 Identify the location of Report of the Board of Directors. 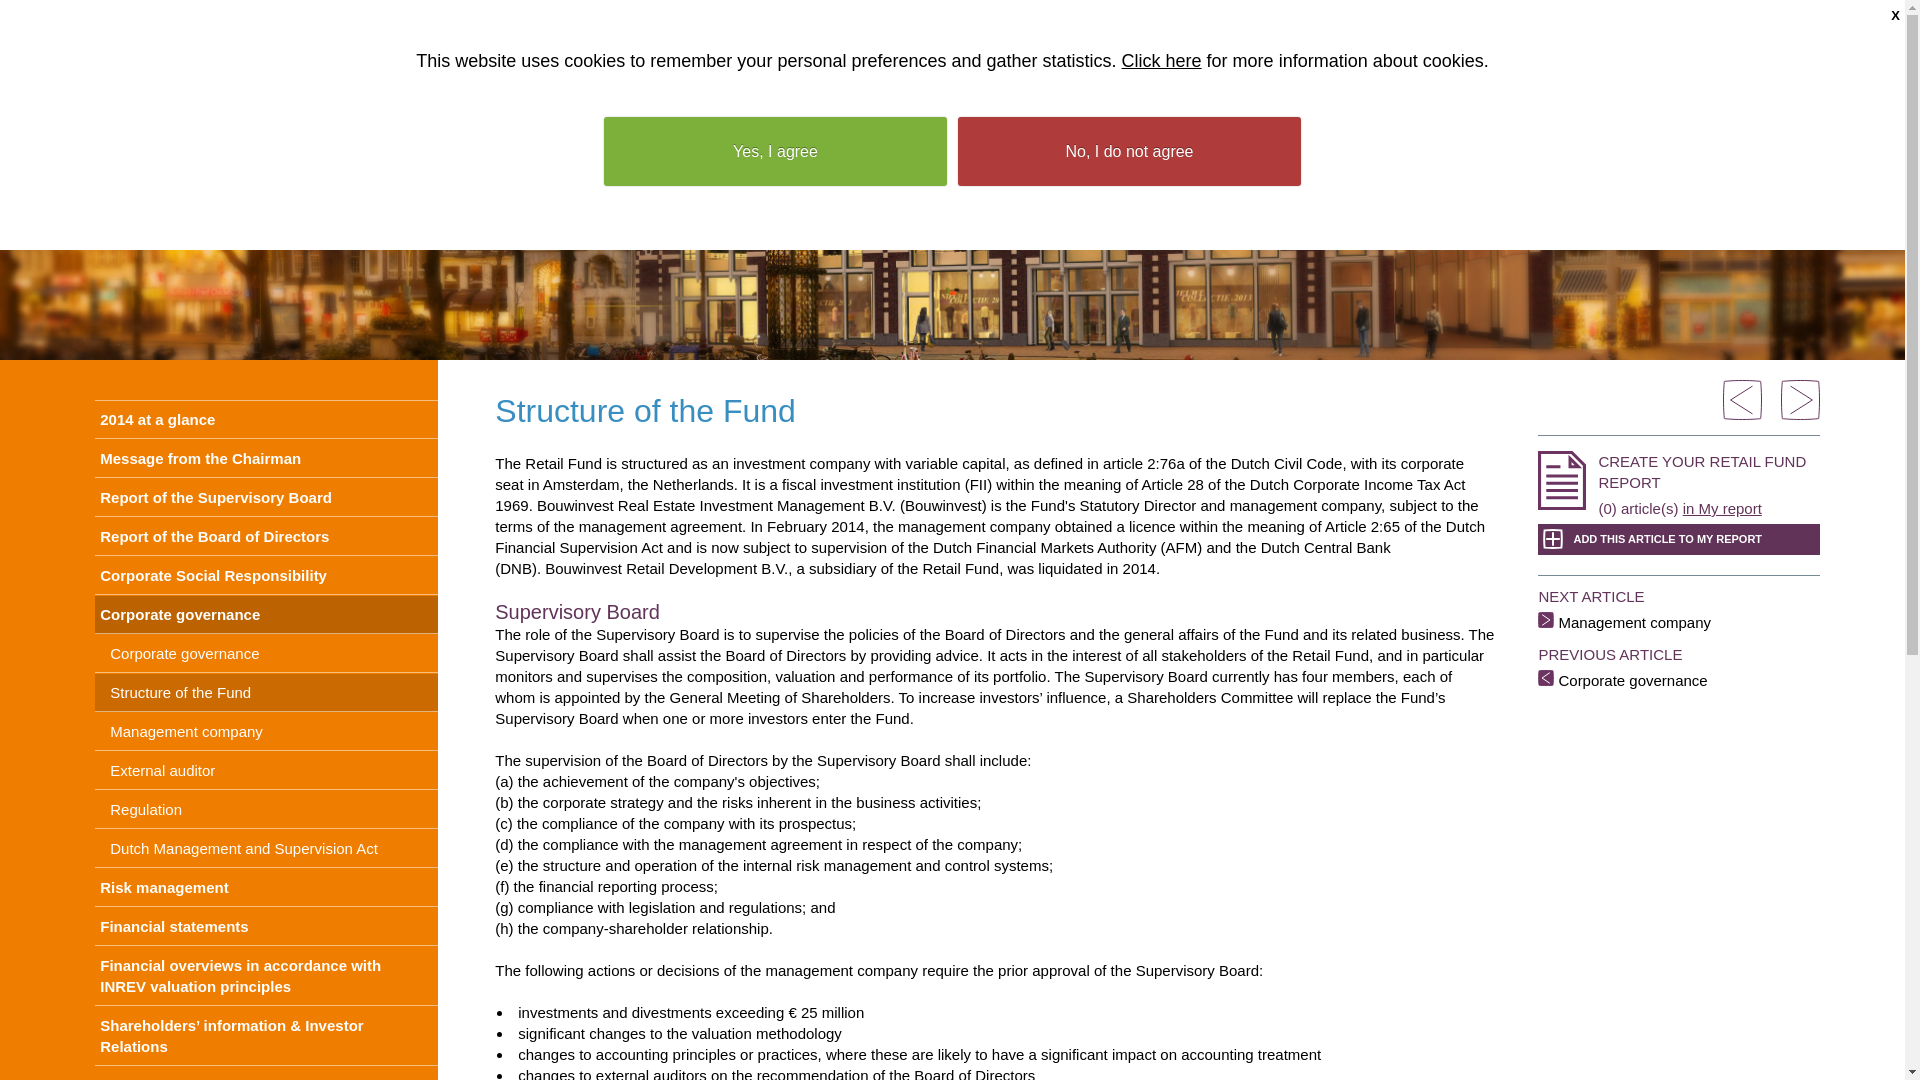
(266, 537).